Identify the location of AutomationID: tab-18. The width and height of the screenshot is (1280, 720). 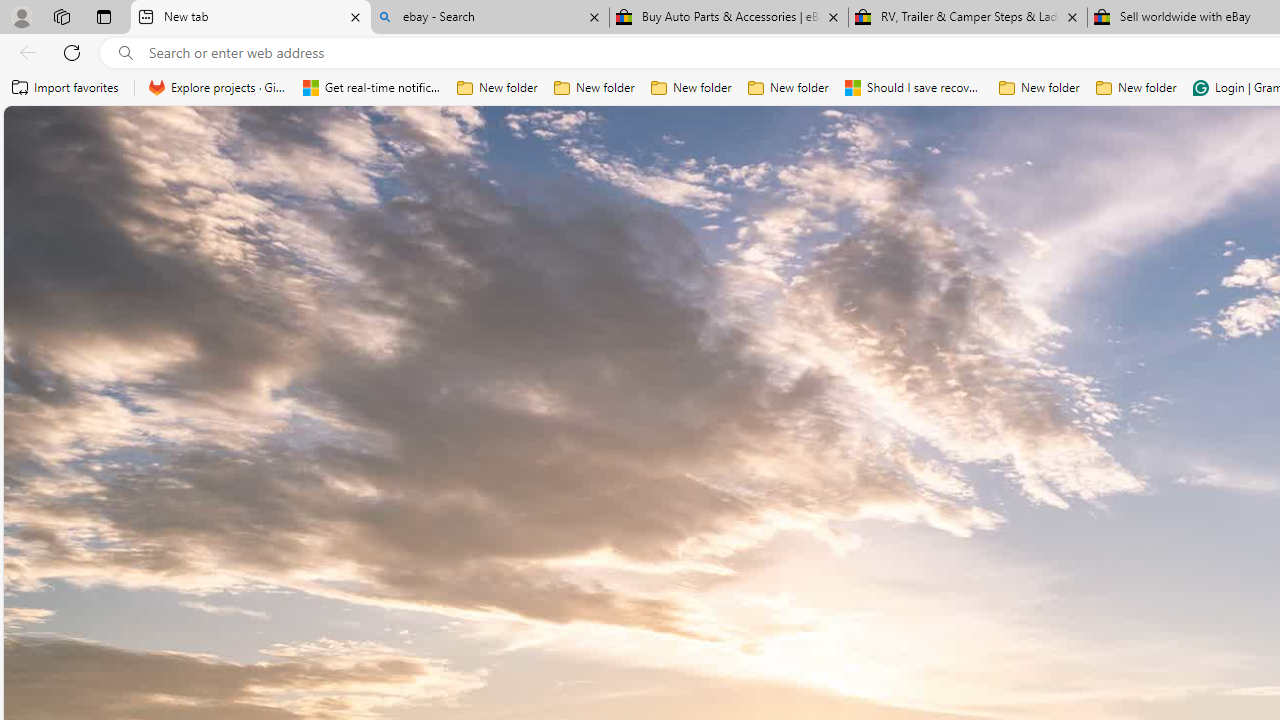
(774, 576).